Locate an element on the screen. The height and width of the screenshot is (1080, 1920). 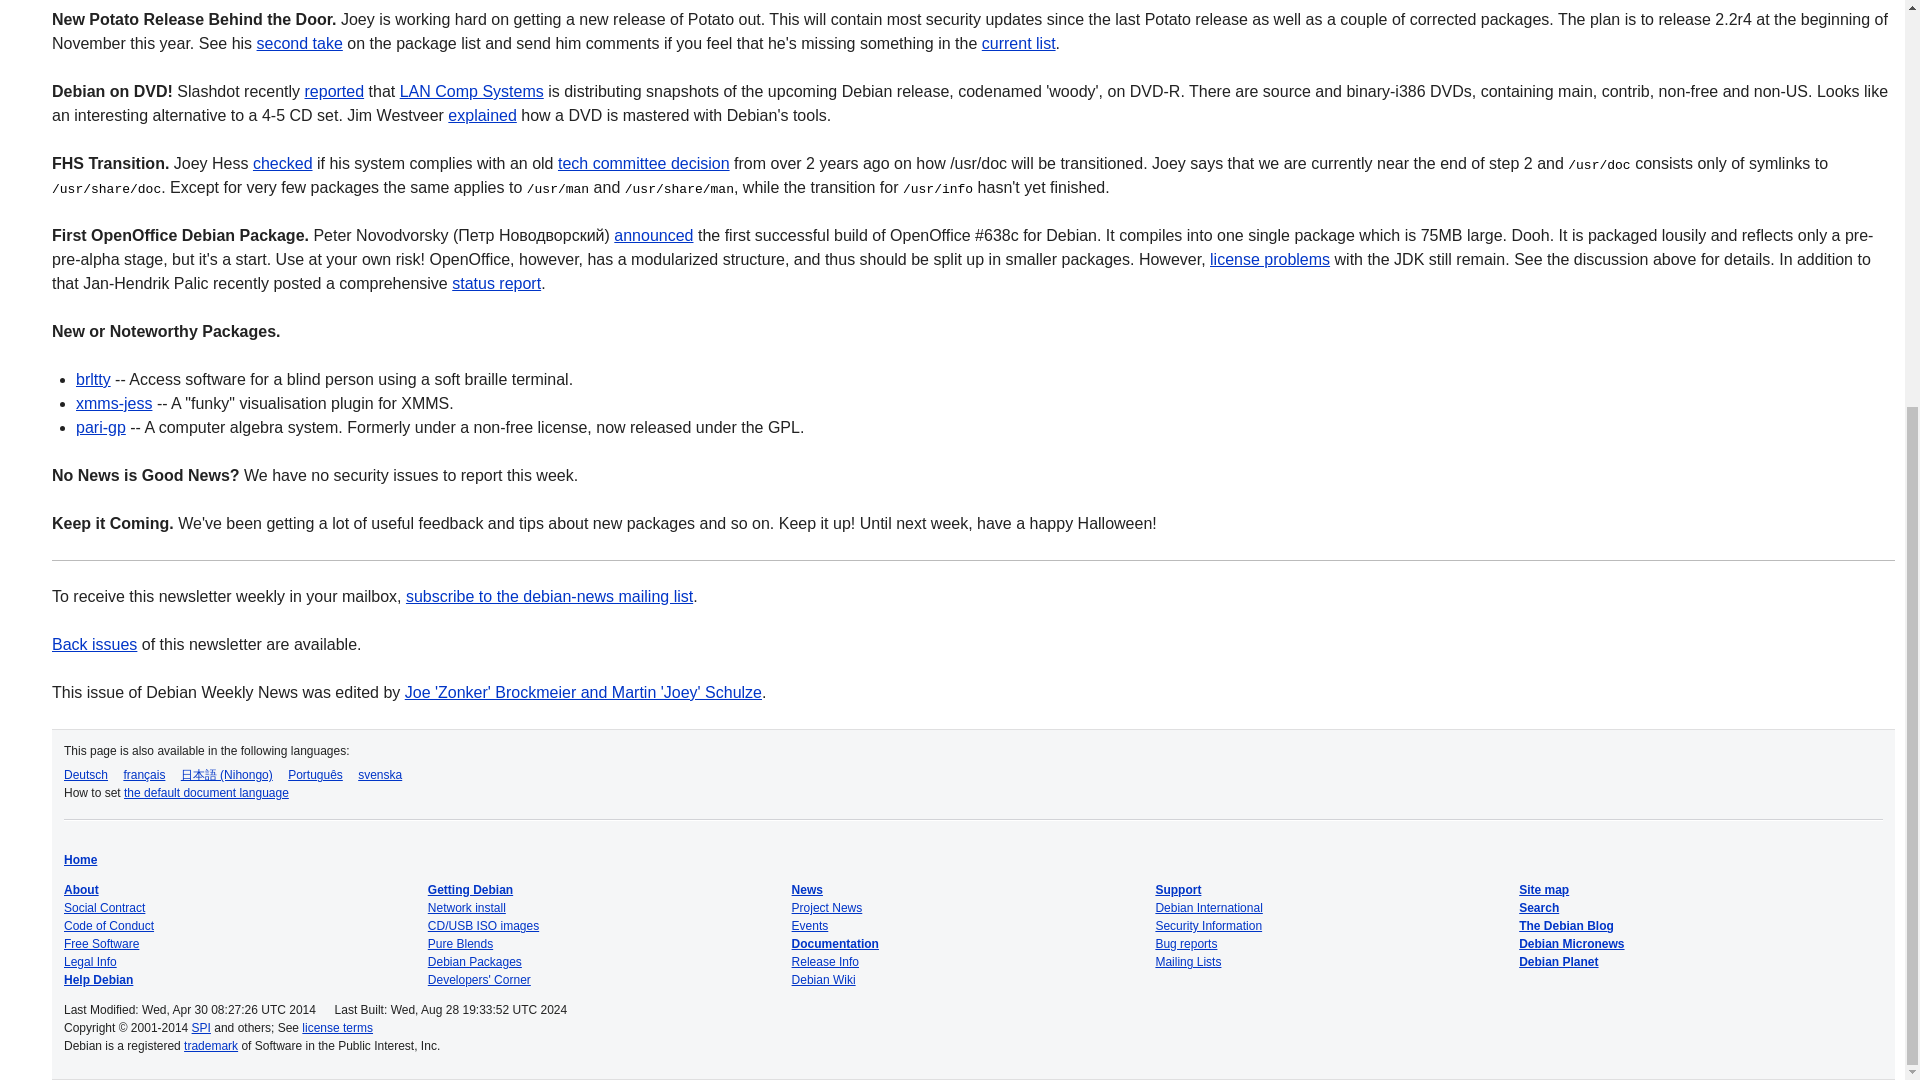
pari-gp is located at coordinates (101, 428).